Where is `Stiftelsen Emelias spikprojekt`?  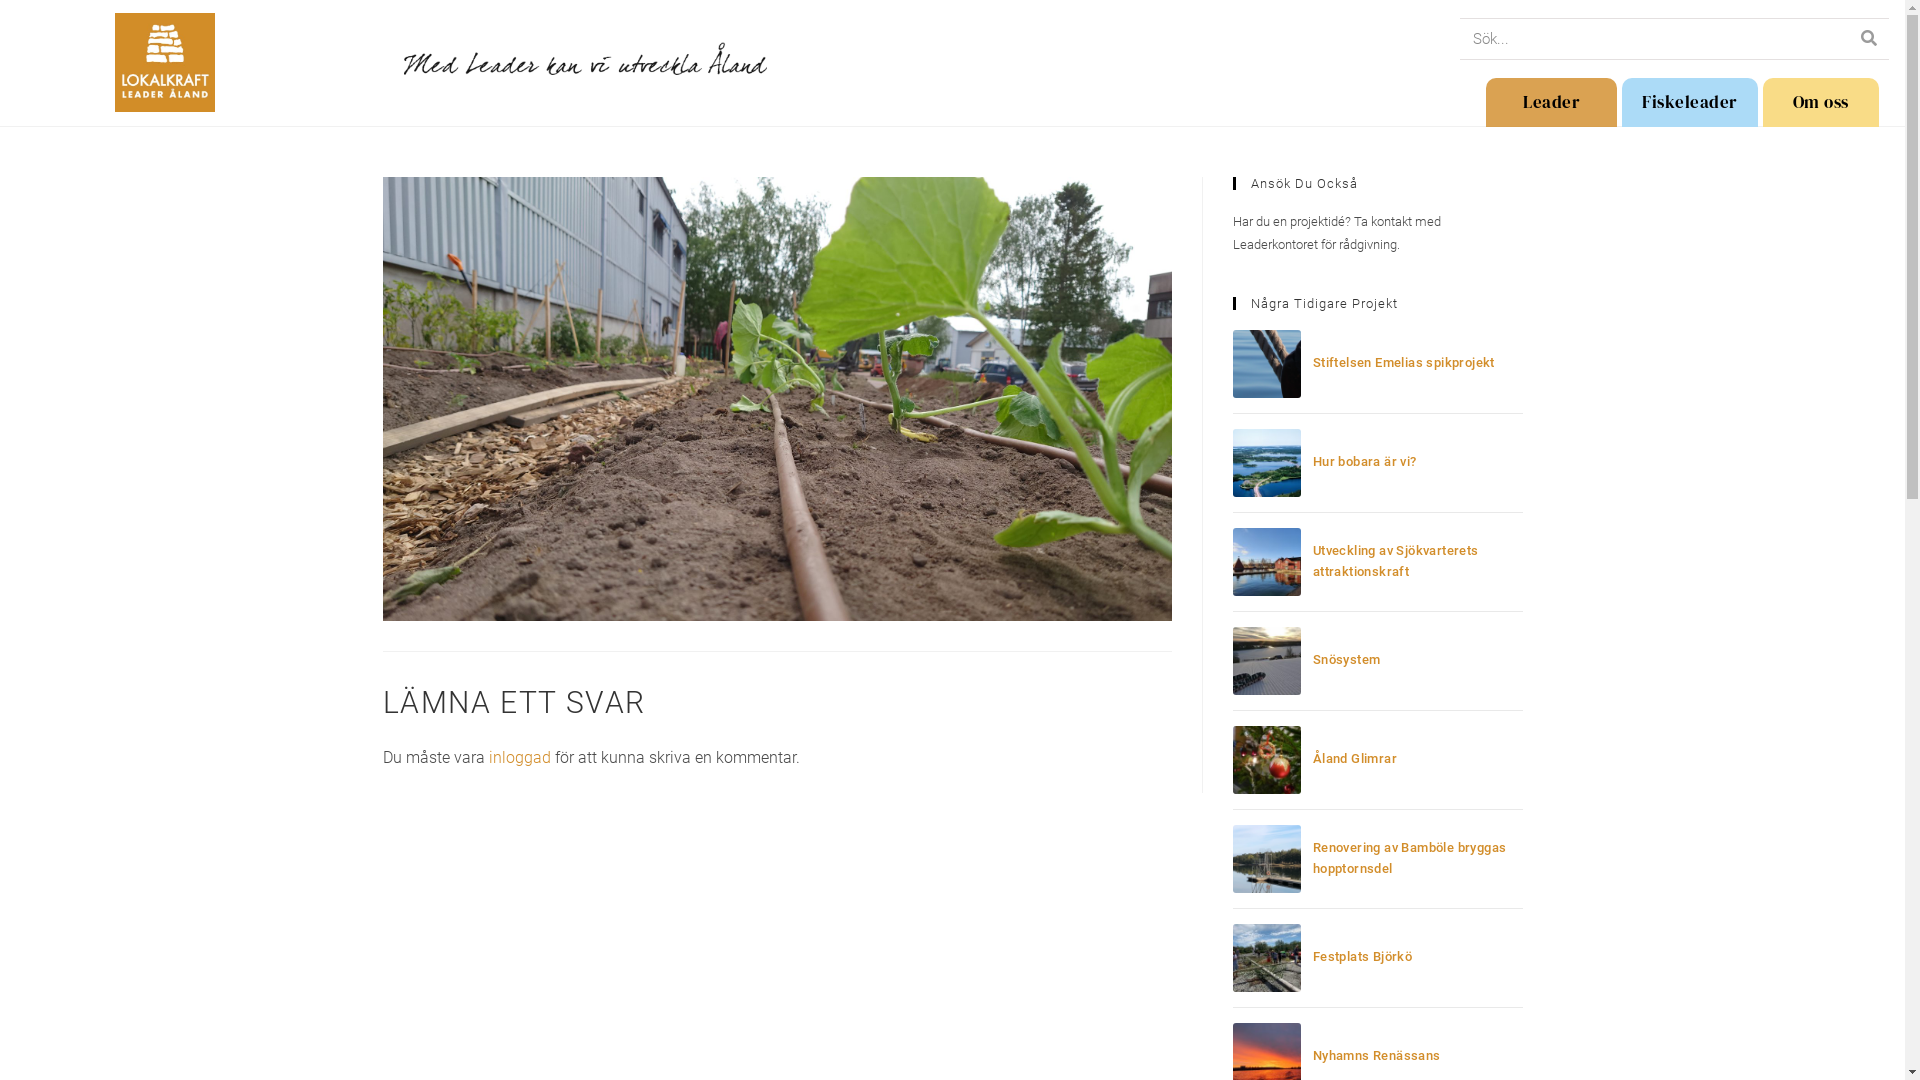
Stiftelsen Emelias spikprojekt is located at coordinates (1267, 364).